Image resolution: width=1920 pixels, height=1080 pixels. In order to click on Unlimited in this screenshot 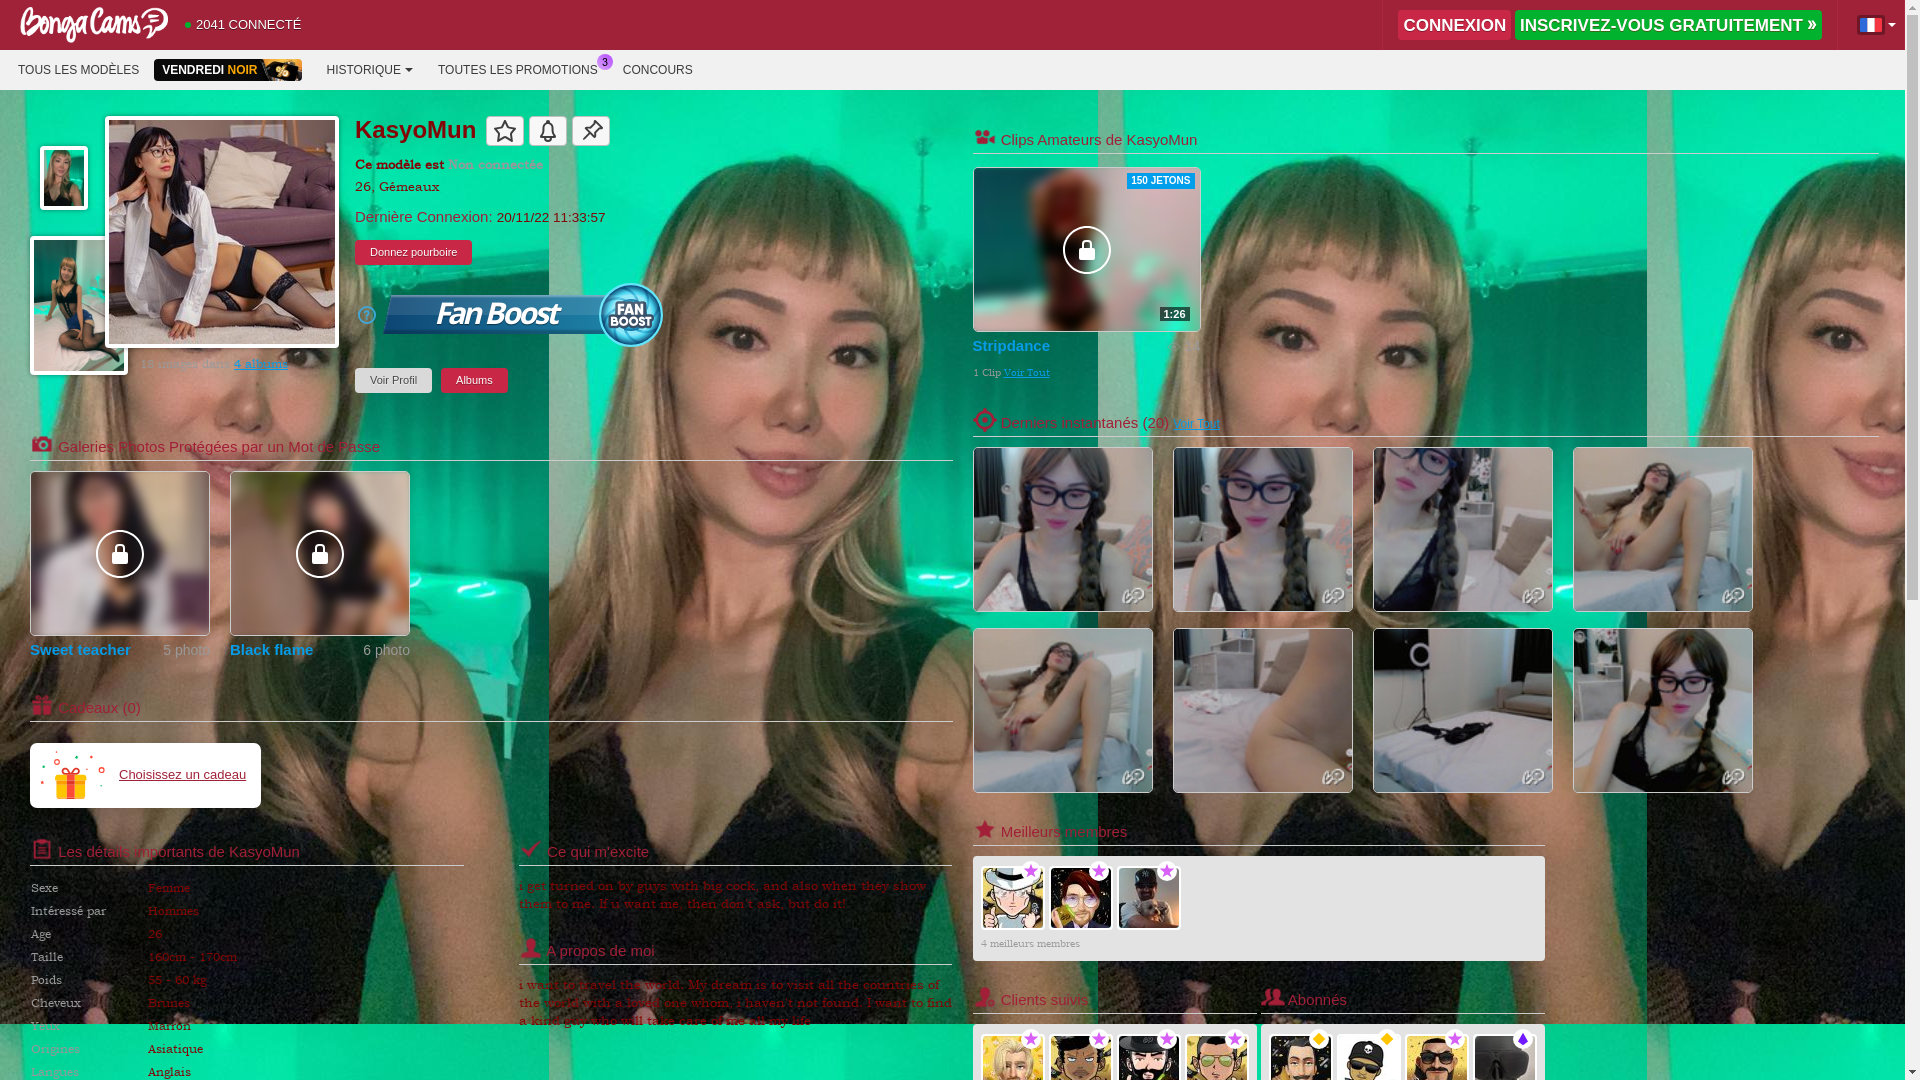, I will do `click(1098, 871)`.